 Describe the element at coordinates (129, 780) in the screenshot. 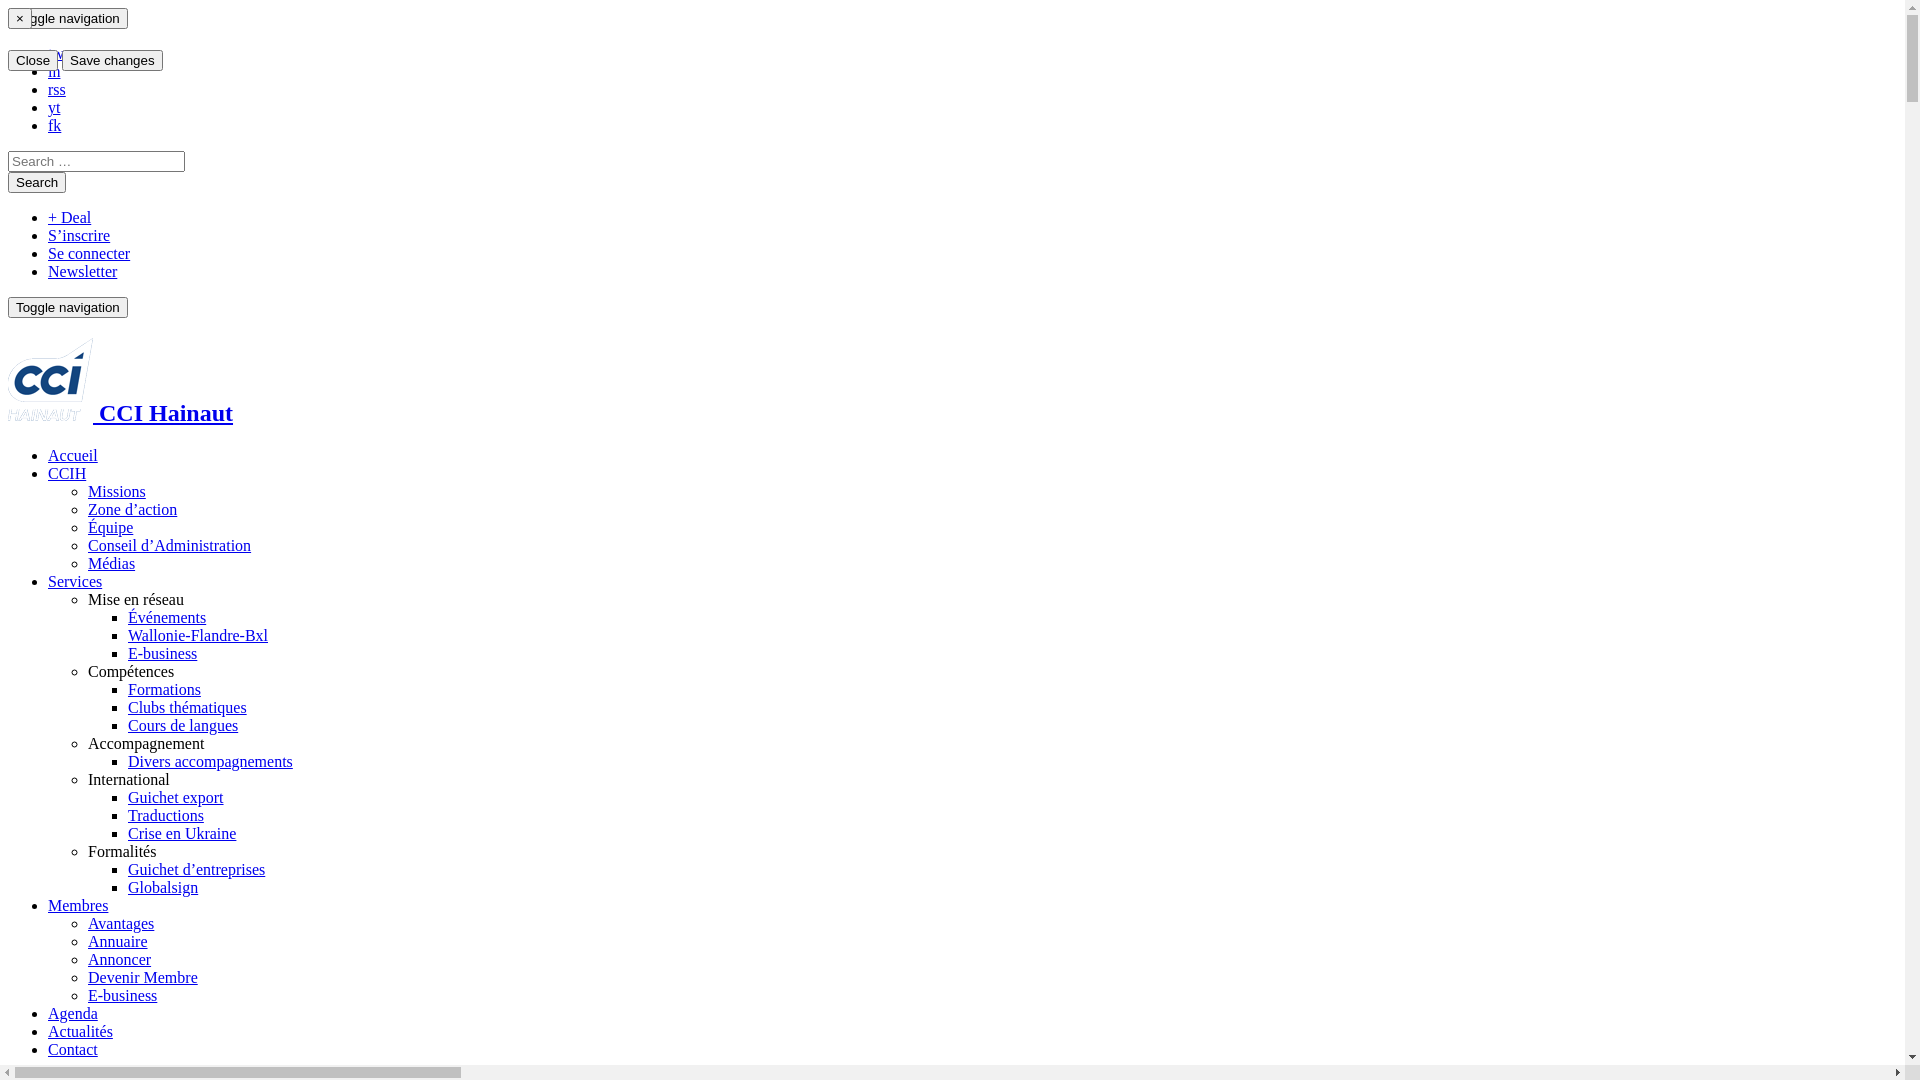

I see `International` at that location.